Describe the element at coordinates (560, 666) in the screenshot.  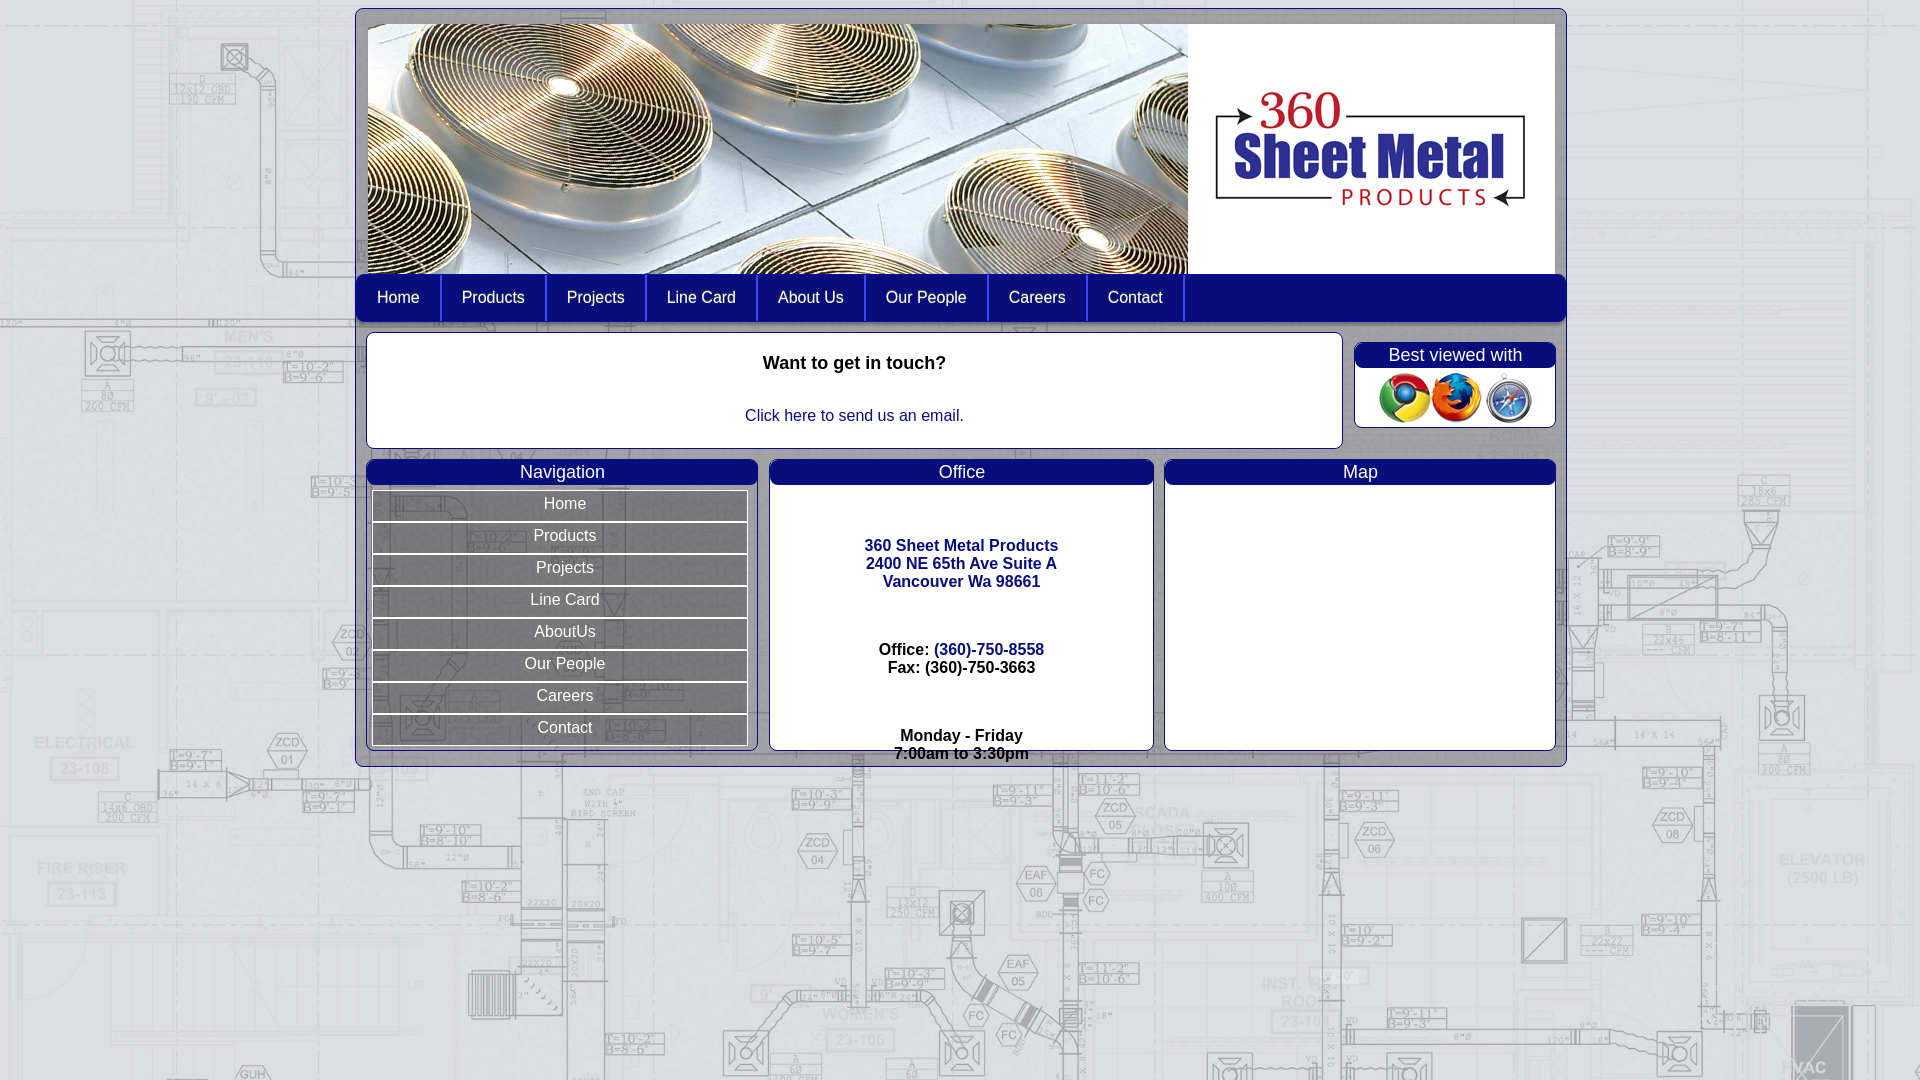
I see `Our People` at that location.